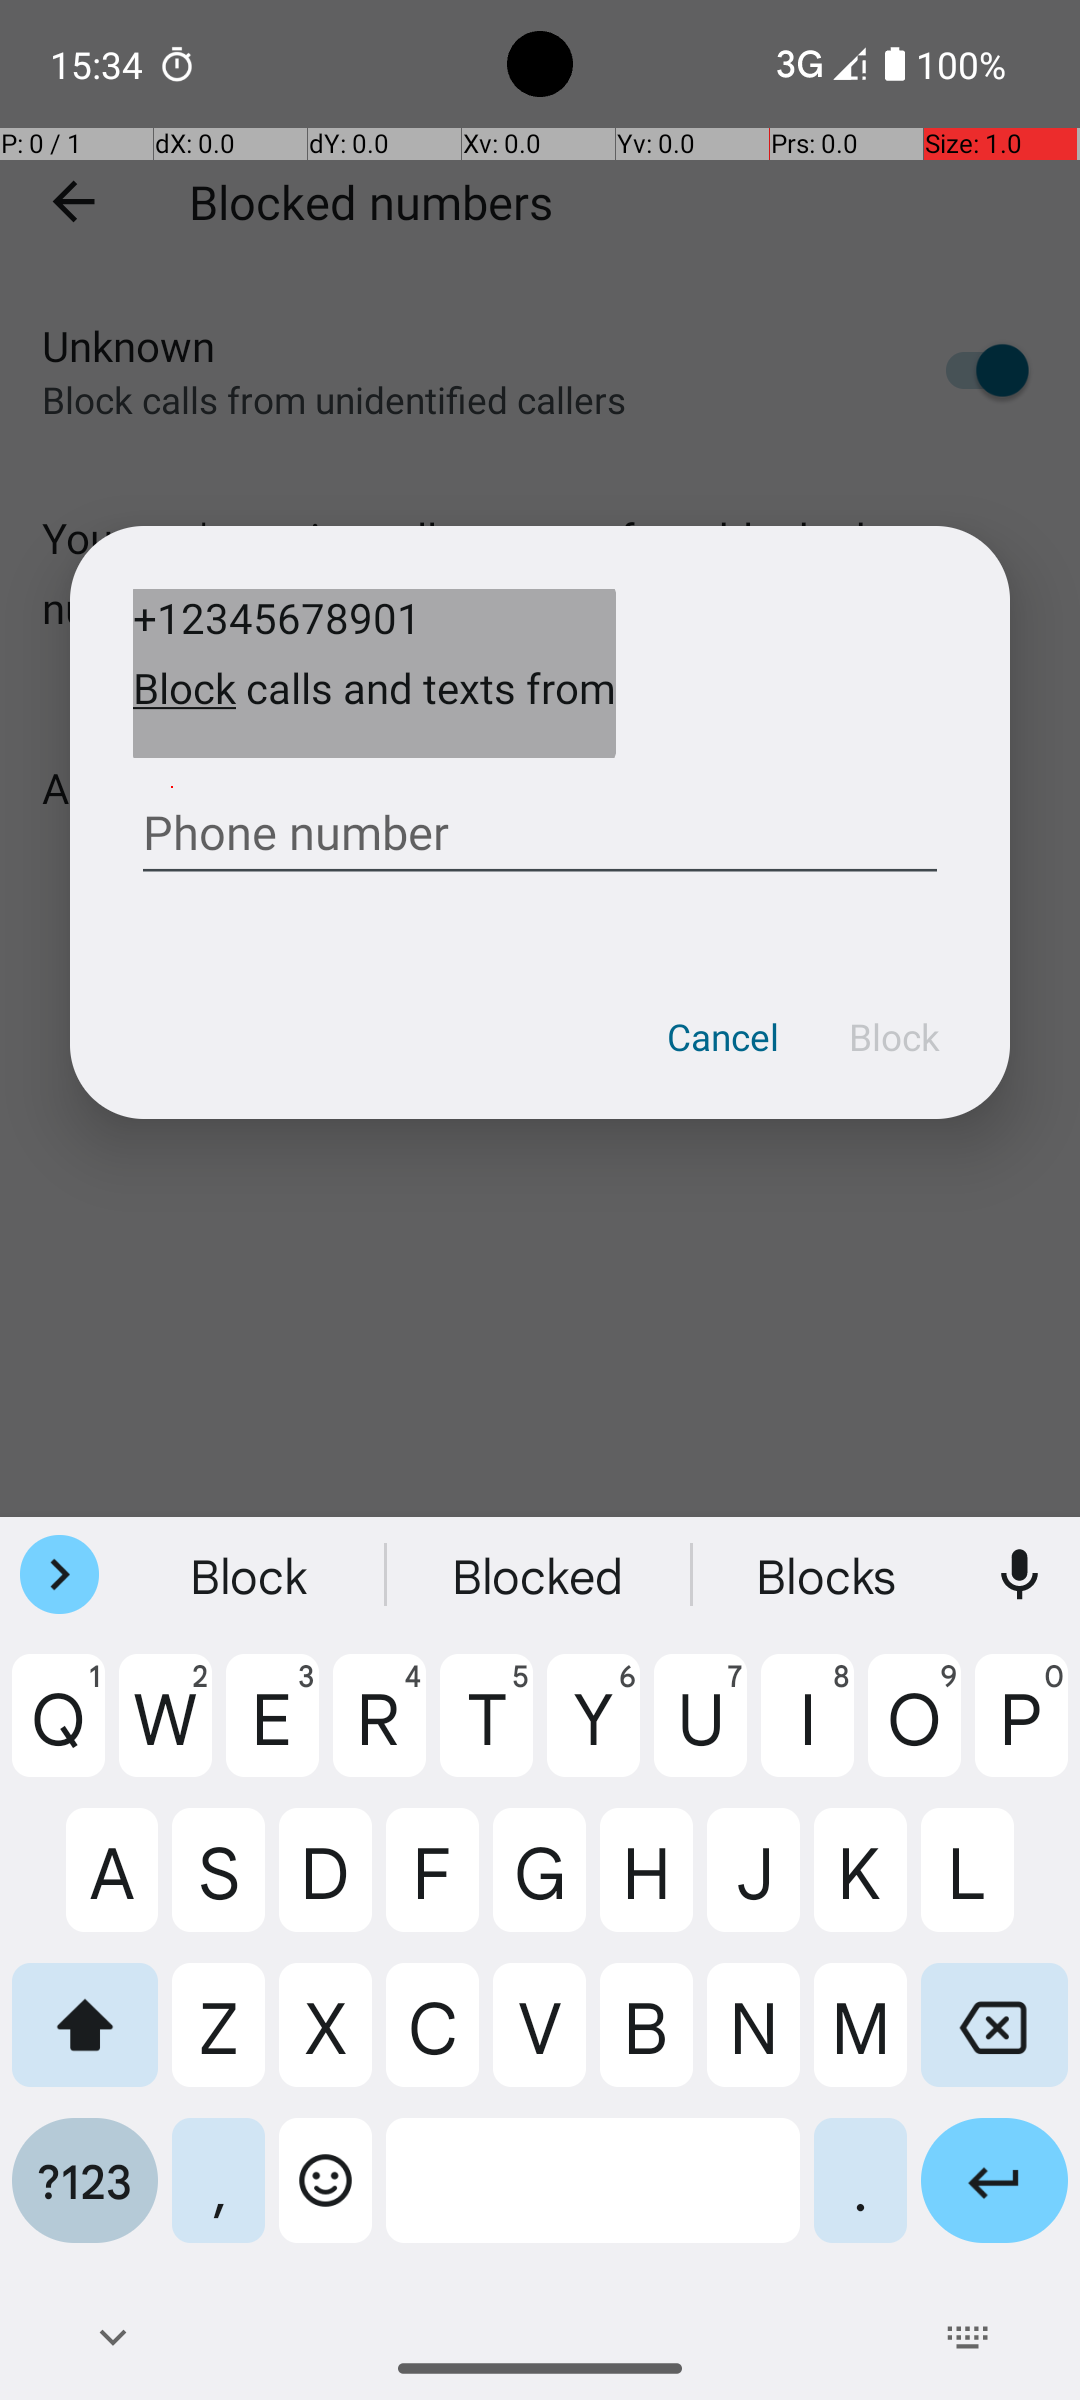  What do you see at coordinates (829, 1575) in the screenshot?
I see `Blocks` at bounding box center [829, 1575].